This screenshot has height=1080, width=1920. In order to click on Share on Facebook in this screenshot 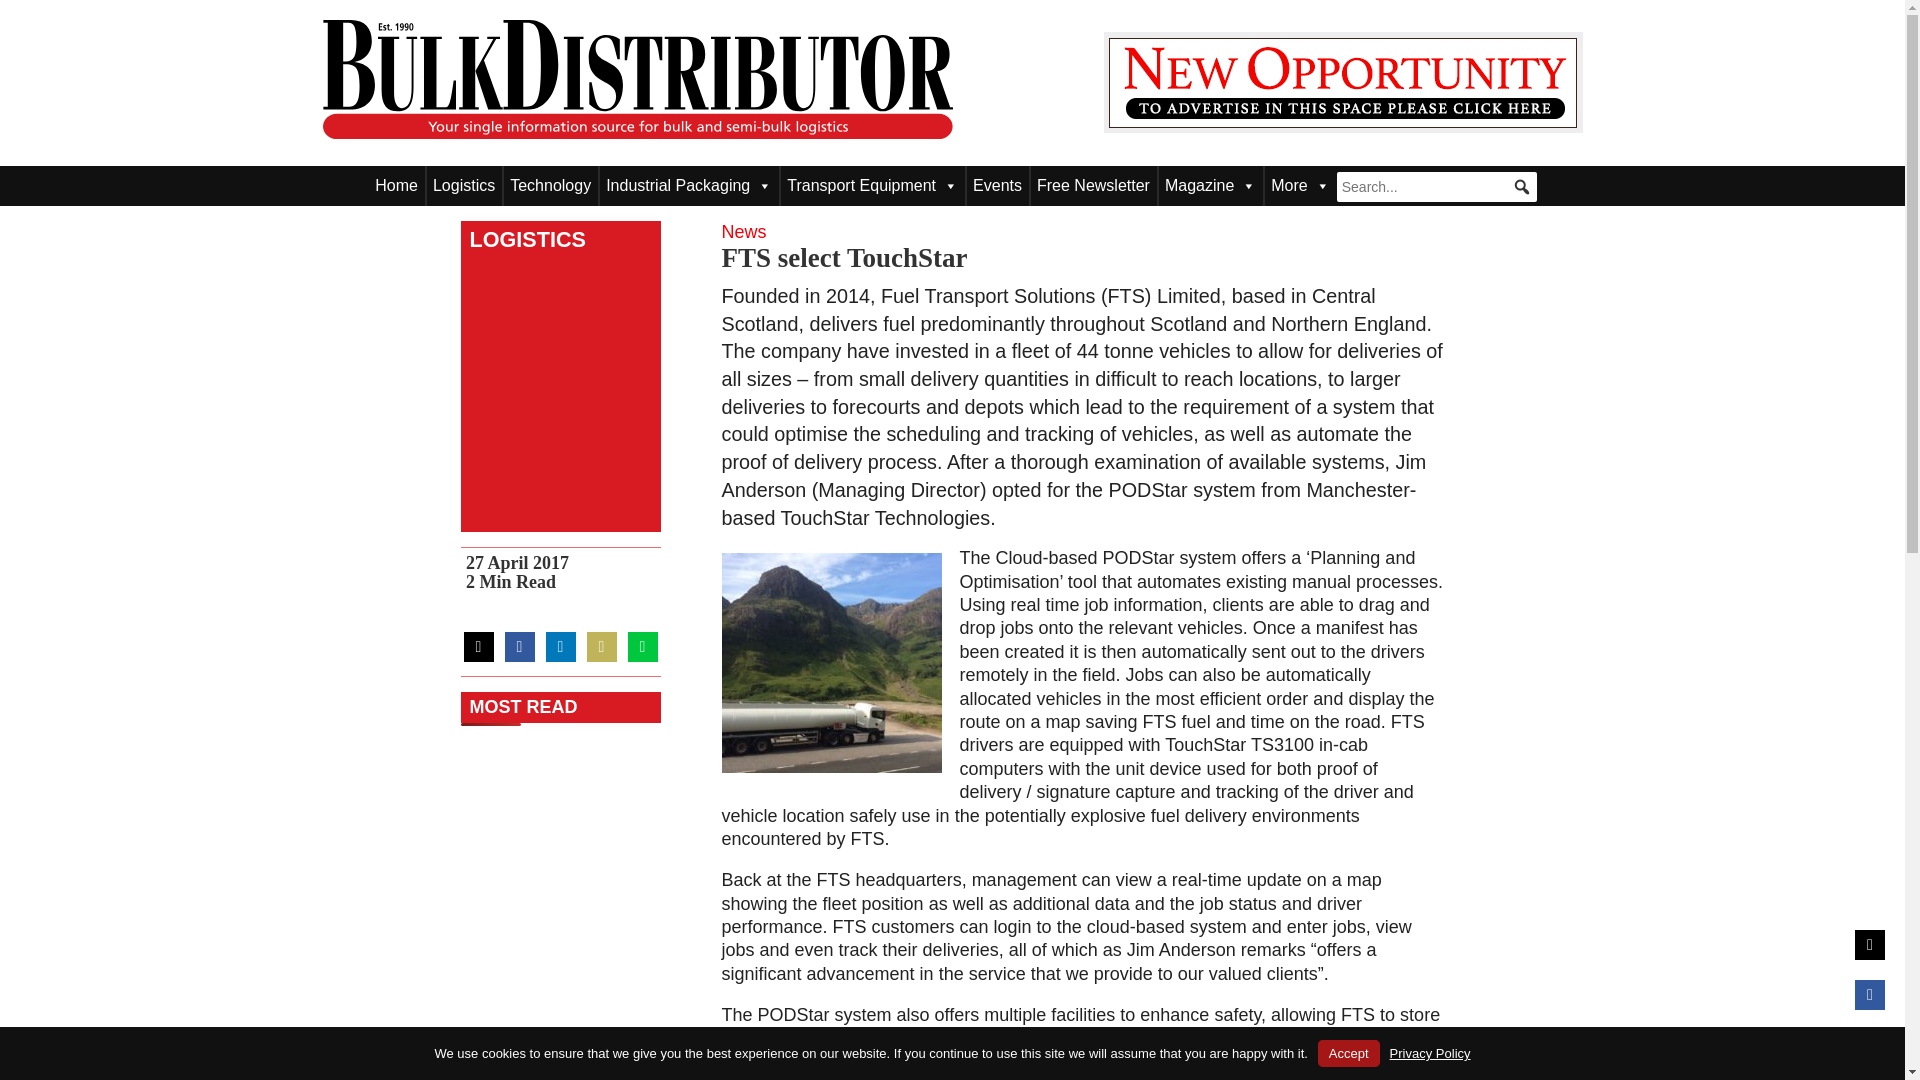, I will do `click(518, 646)`.